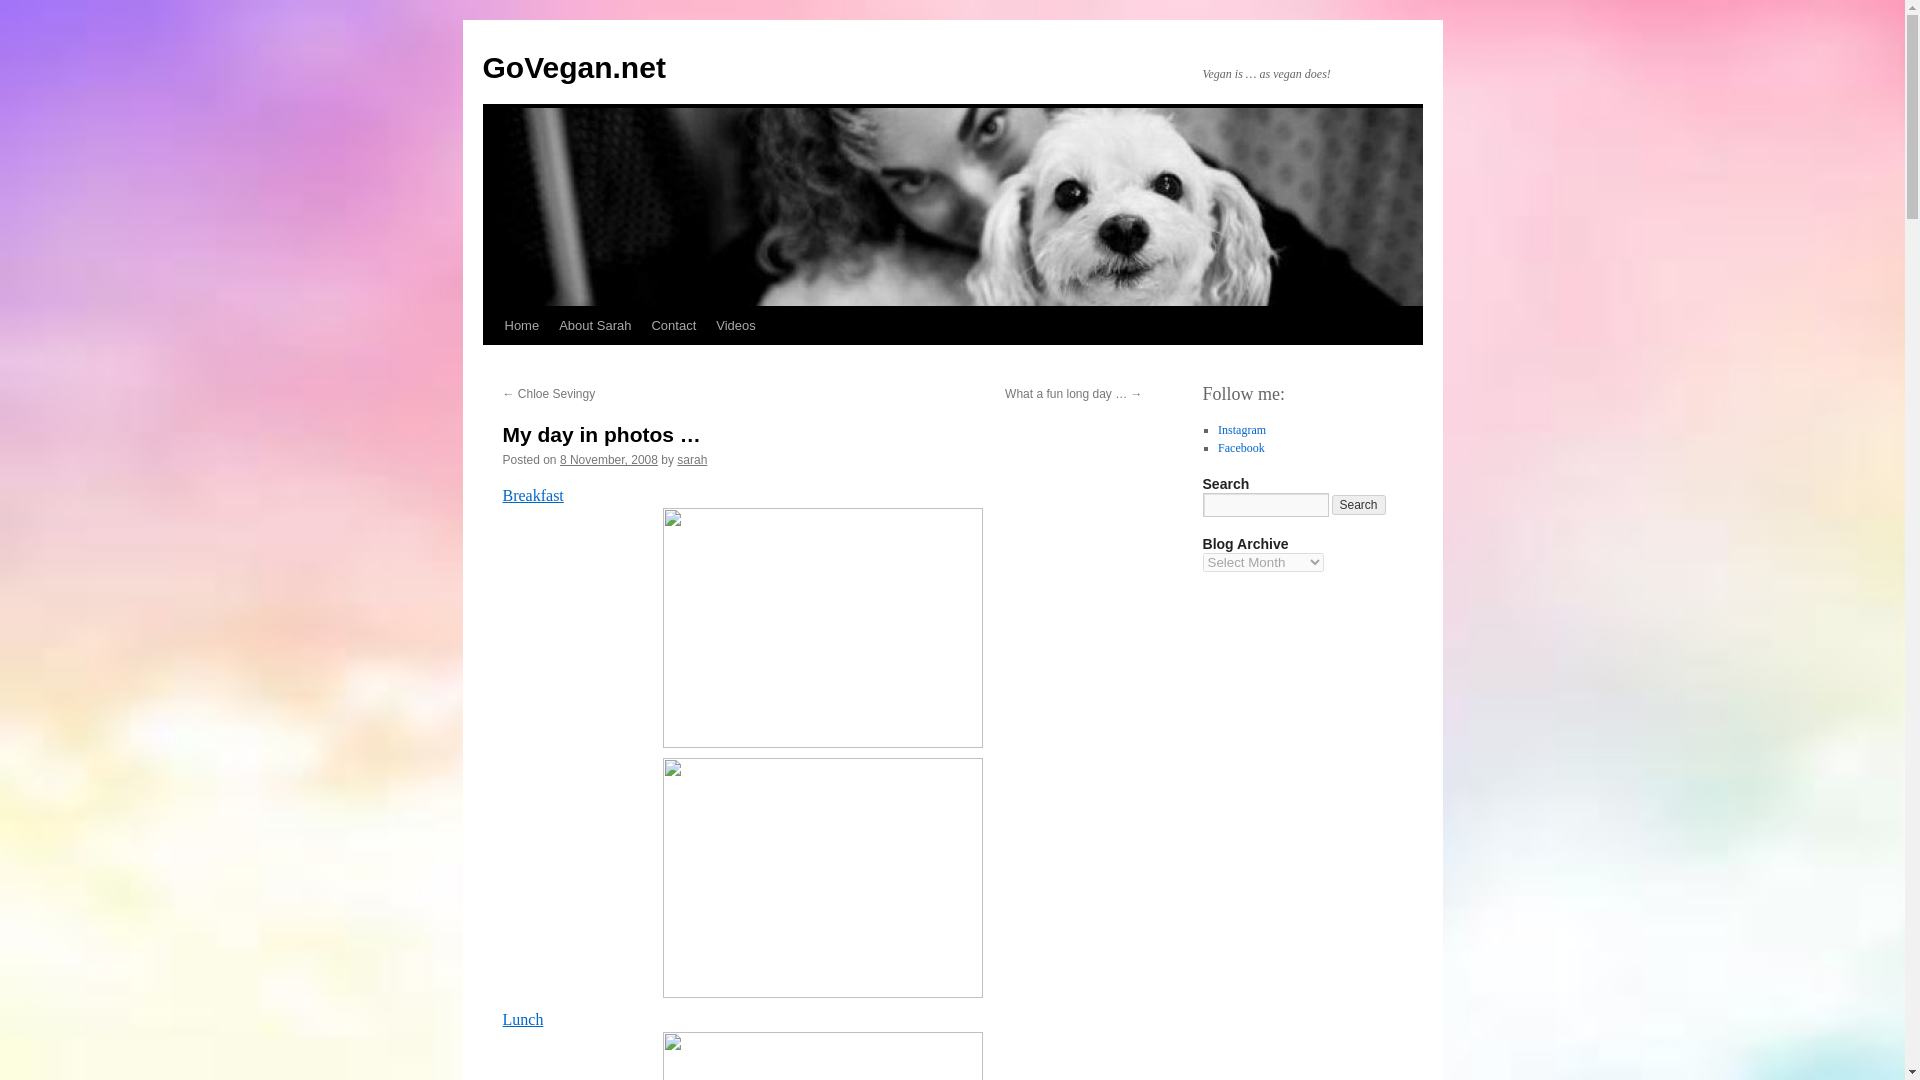 The width and height of the screenshot is (1920, 1080). Describe the element at coordinates (1359, 504) in the screenshot. I see `Search` at that location.